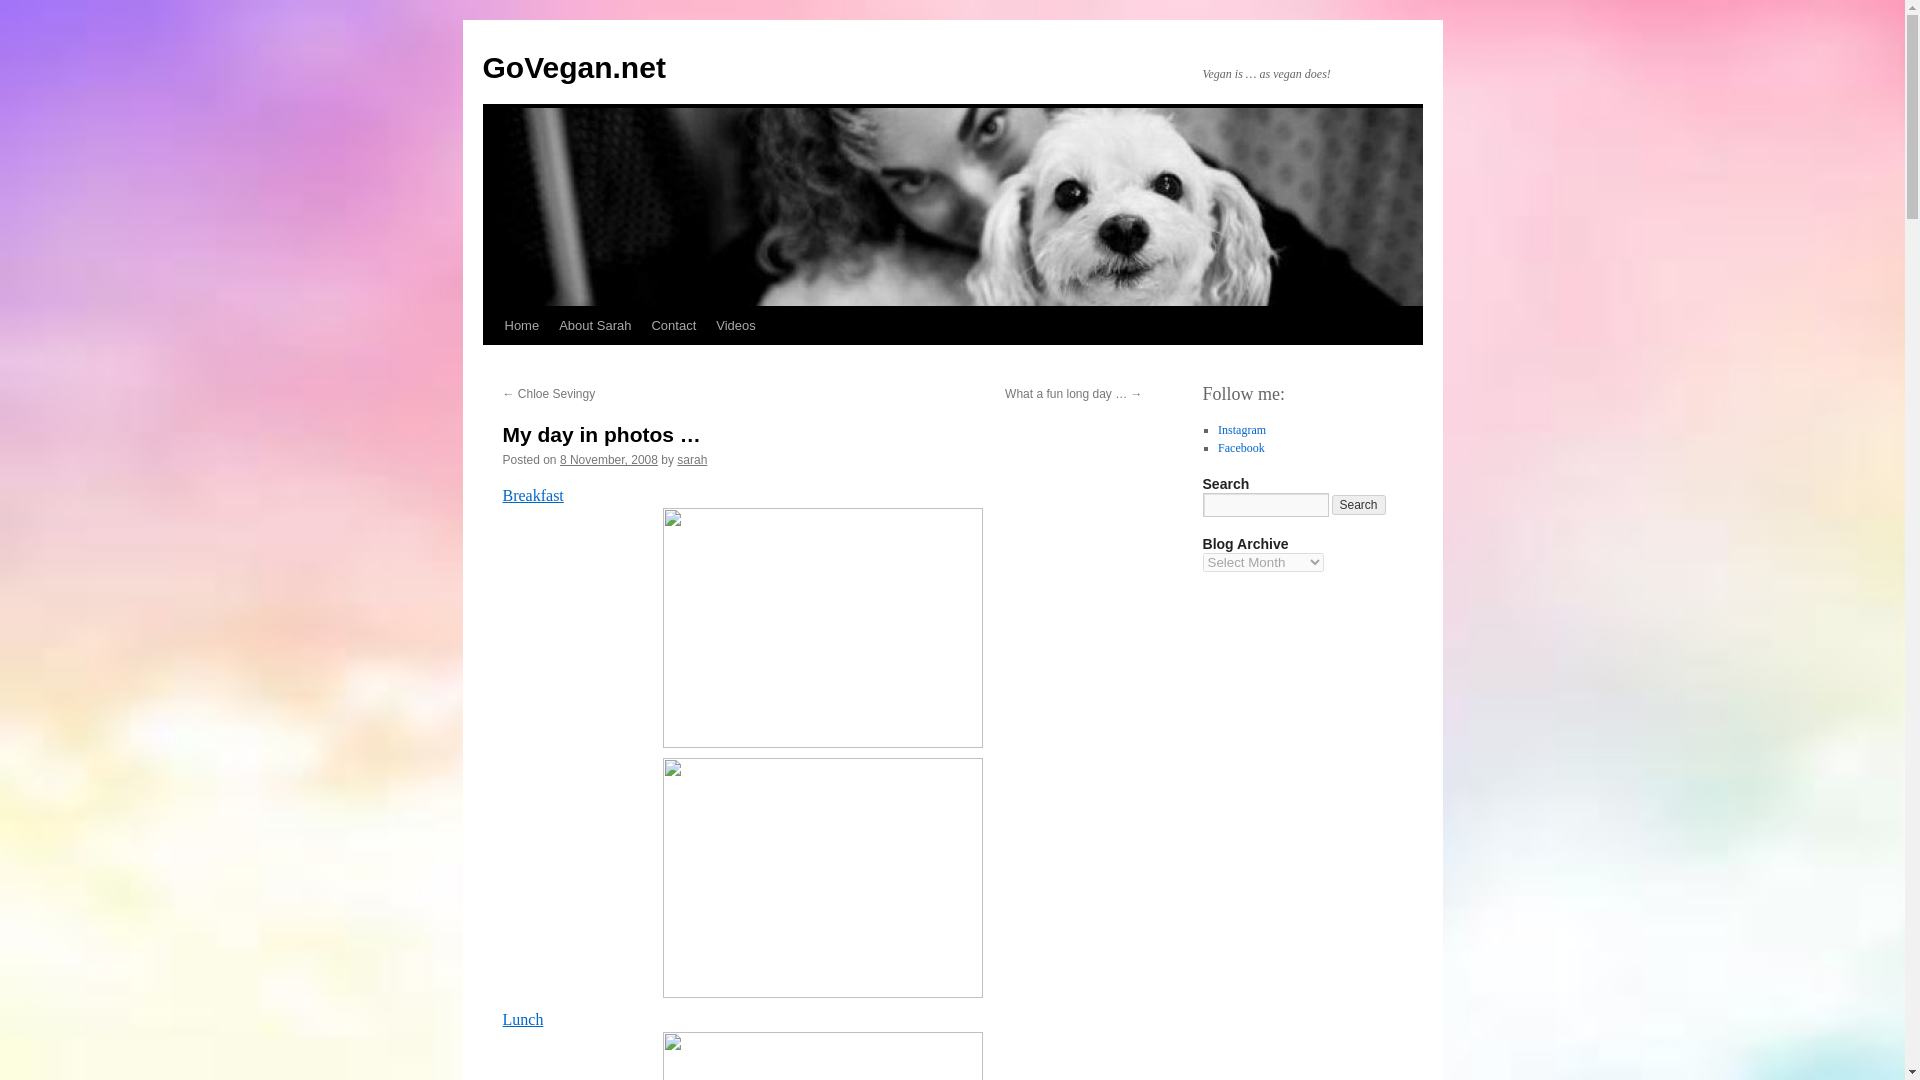 The width and height of the screenshot is (1920, 1080). Describe the element at coordinates (1359, 504) in the screenshot. I see `Search` at that location.